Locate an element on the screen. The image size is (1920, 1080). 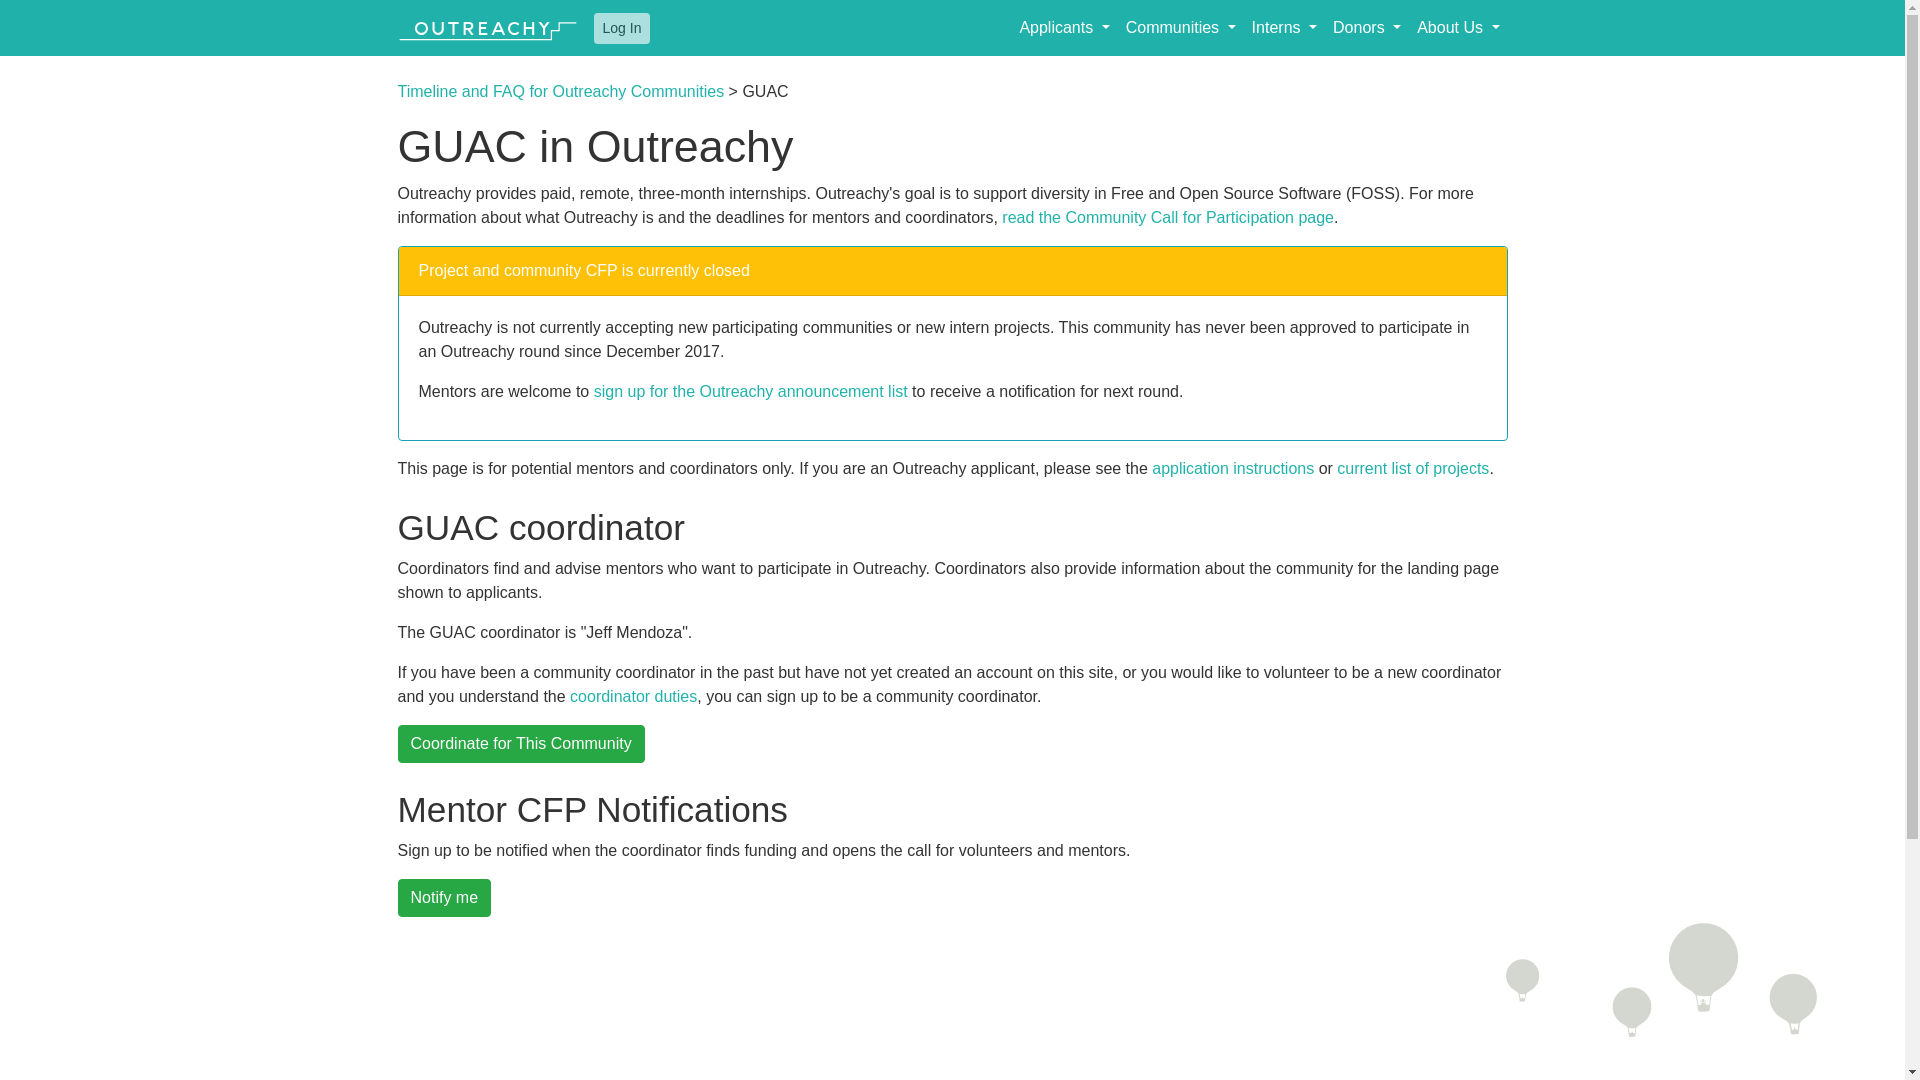
Applicants is located at coordinates (1064, 27).